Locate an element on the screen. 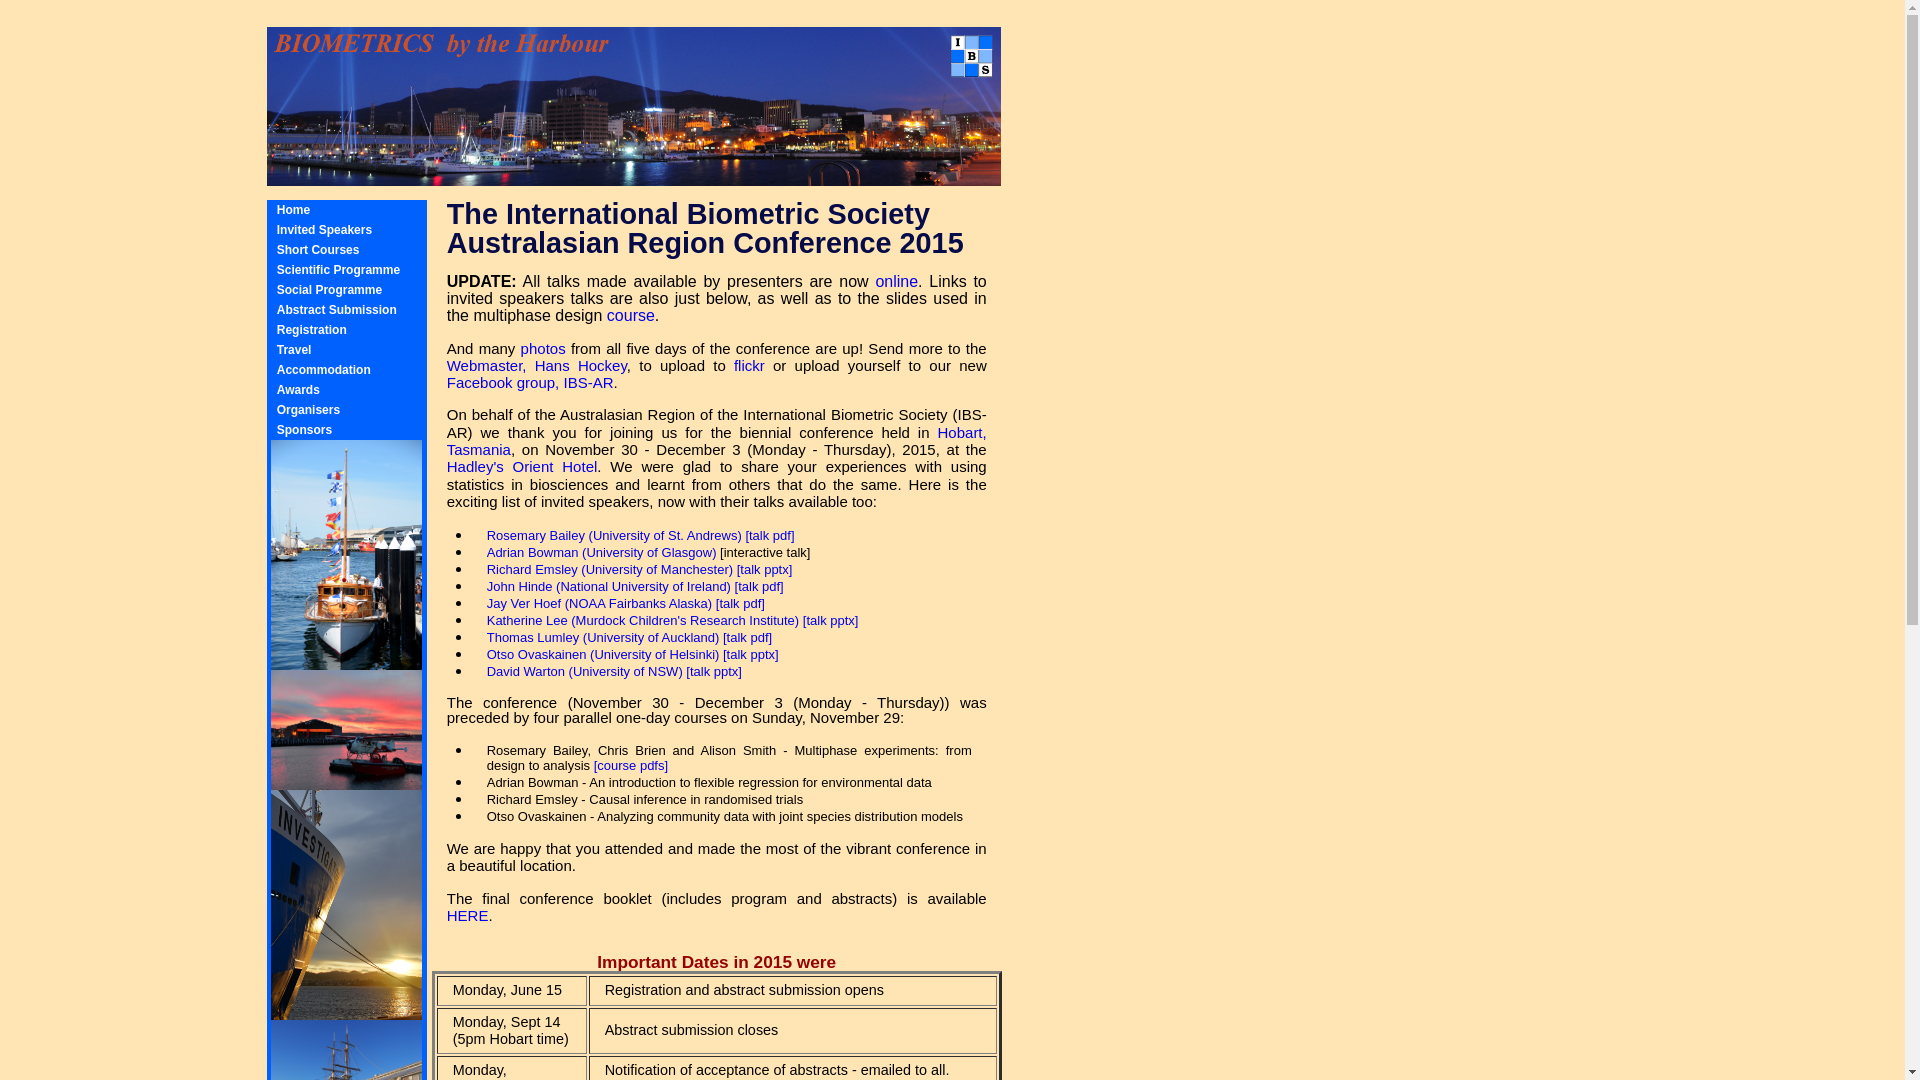  Jay Ver Hoef (NOAA Fairbanks Alaska) is located at coordinates (600, 604).